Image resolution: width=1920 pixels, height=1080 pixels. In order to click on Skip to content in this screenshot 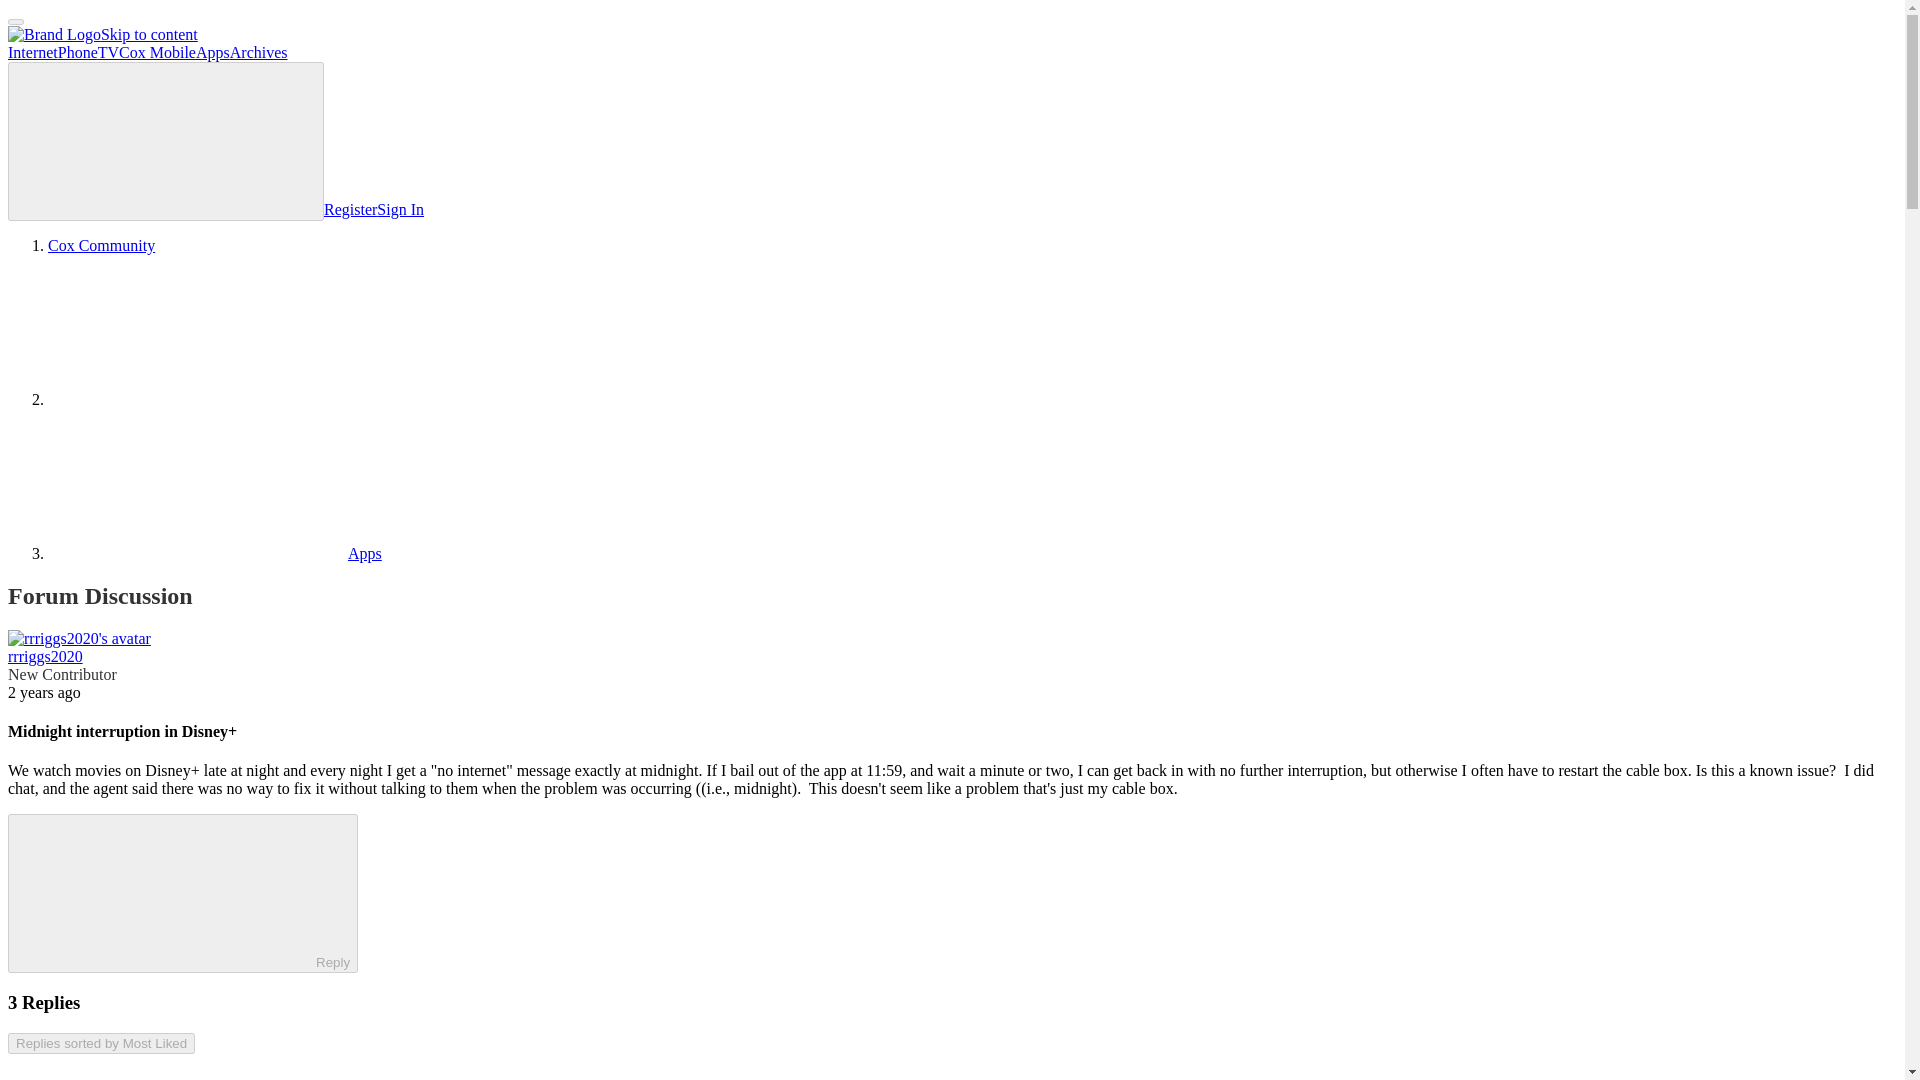, I will do `click(149, 34)`.